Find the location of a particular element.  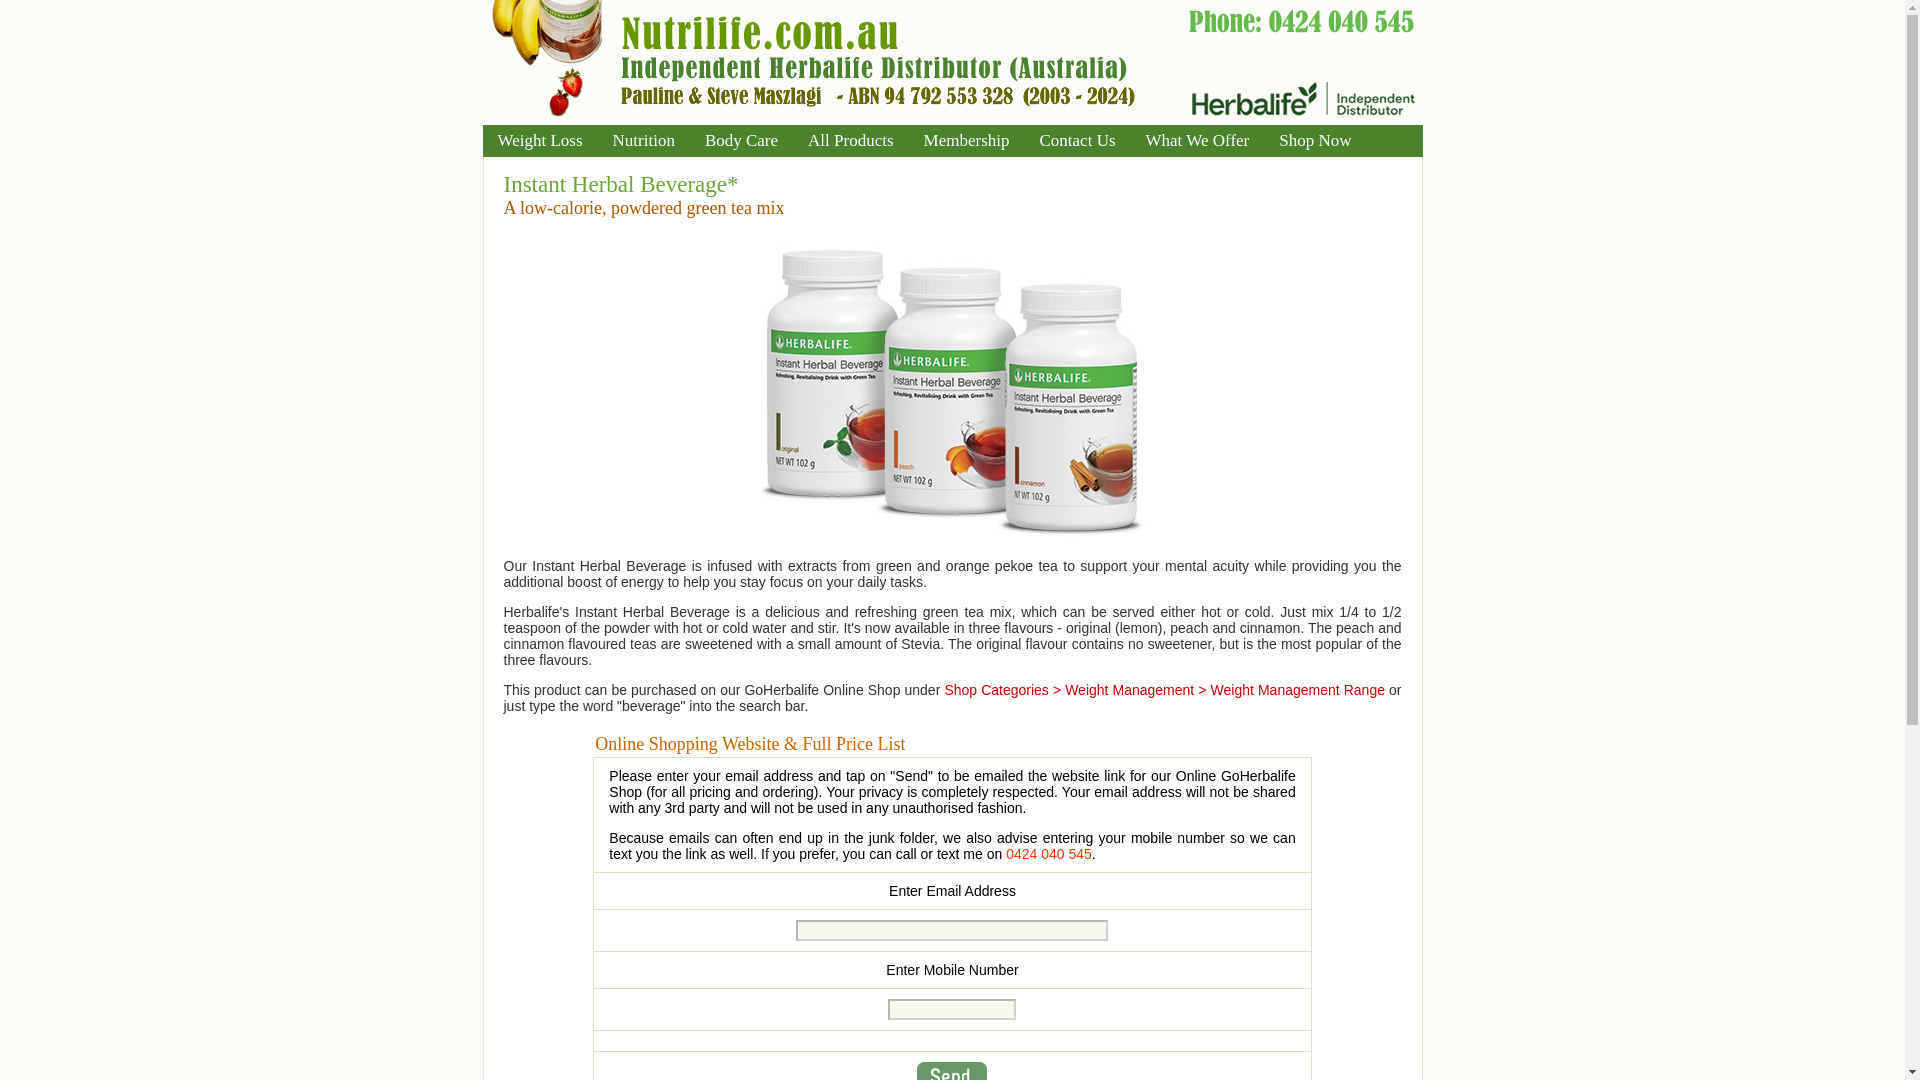

Weight Loss is located at coordinates (539, 140).